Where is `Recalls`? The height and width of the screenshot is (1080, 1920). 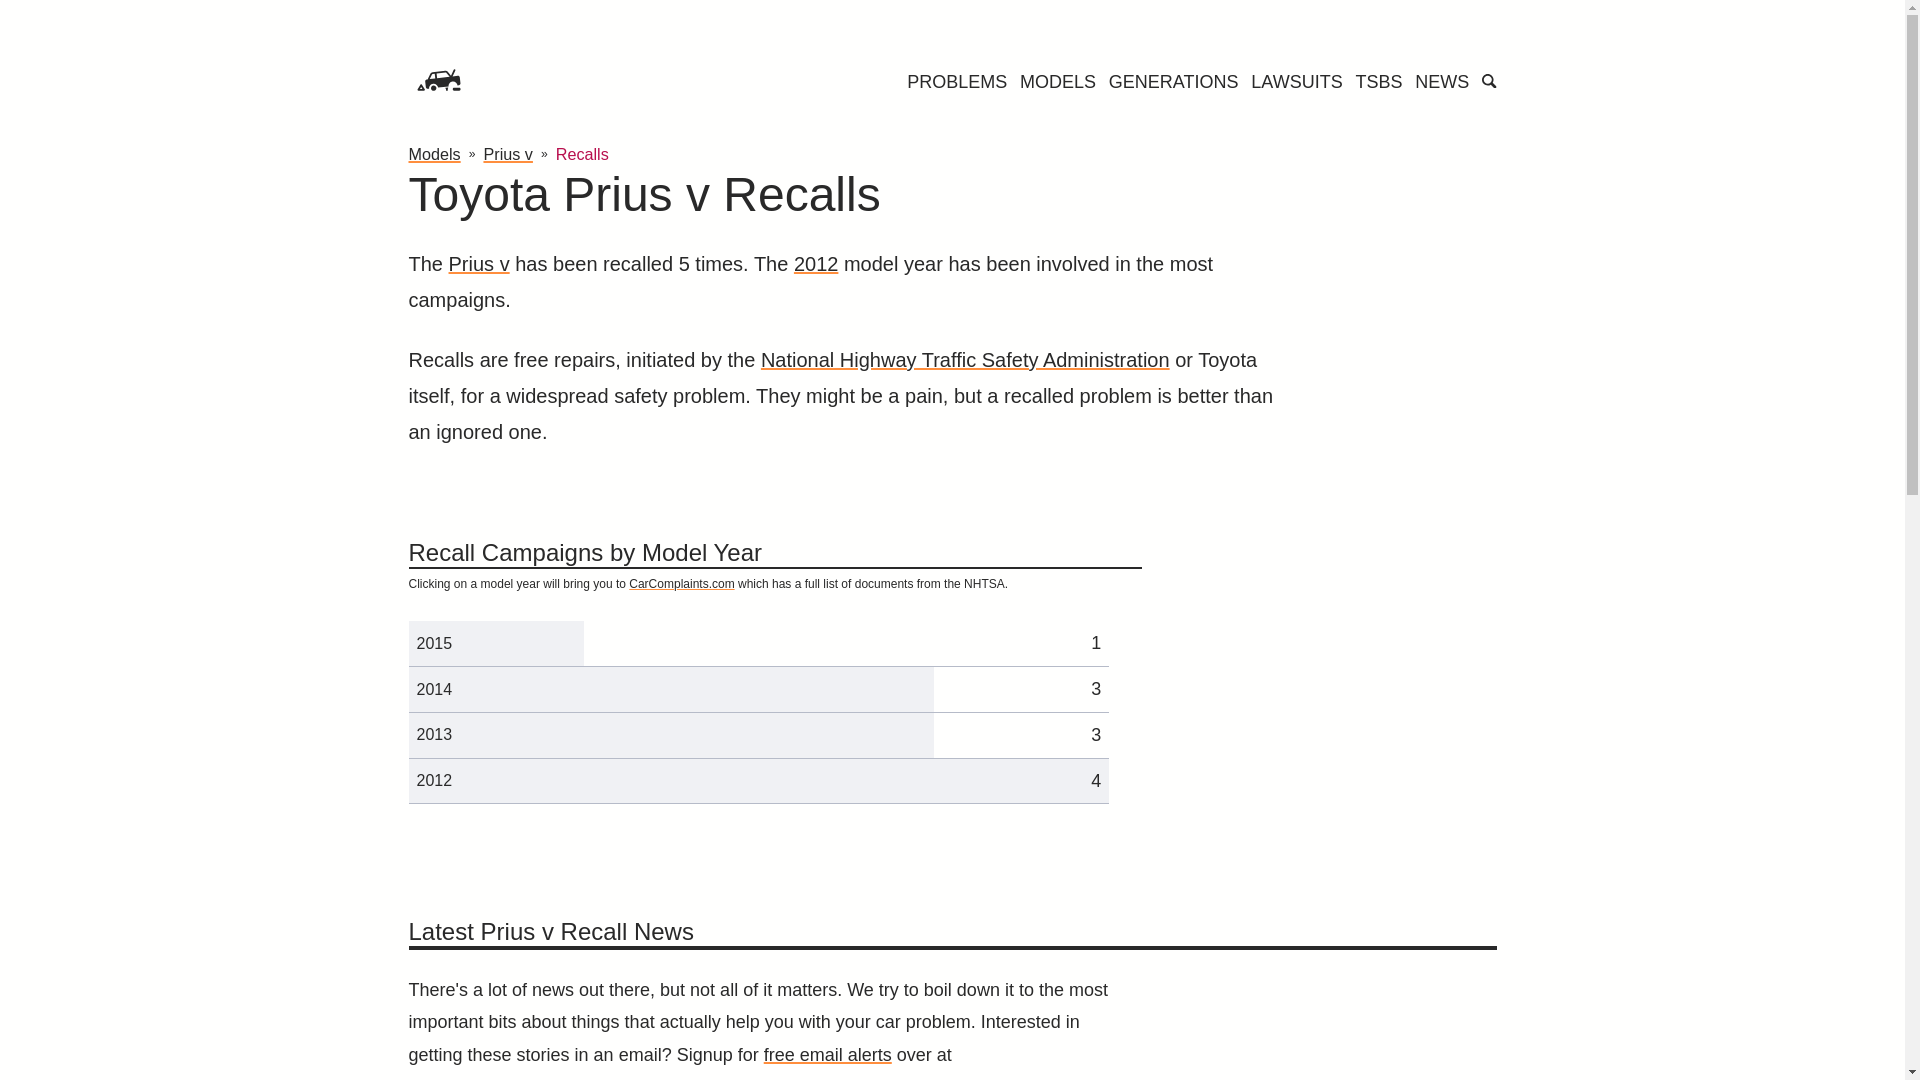 Recalls is located at coordinates (582, 154).